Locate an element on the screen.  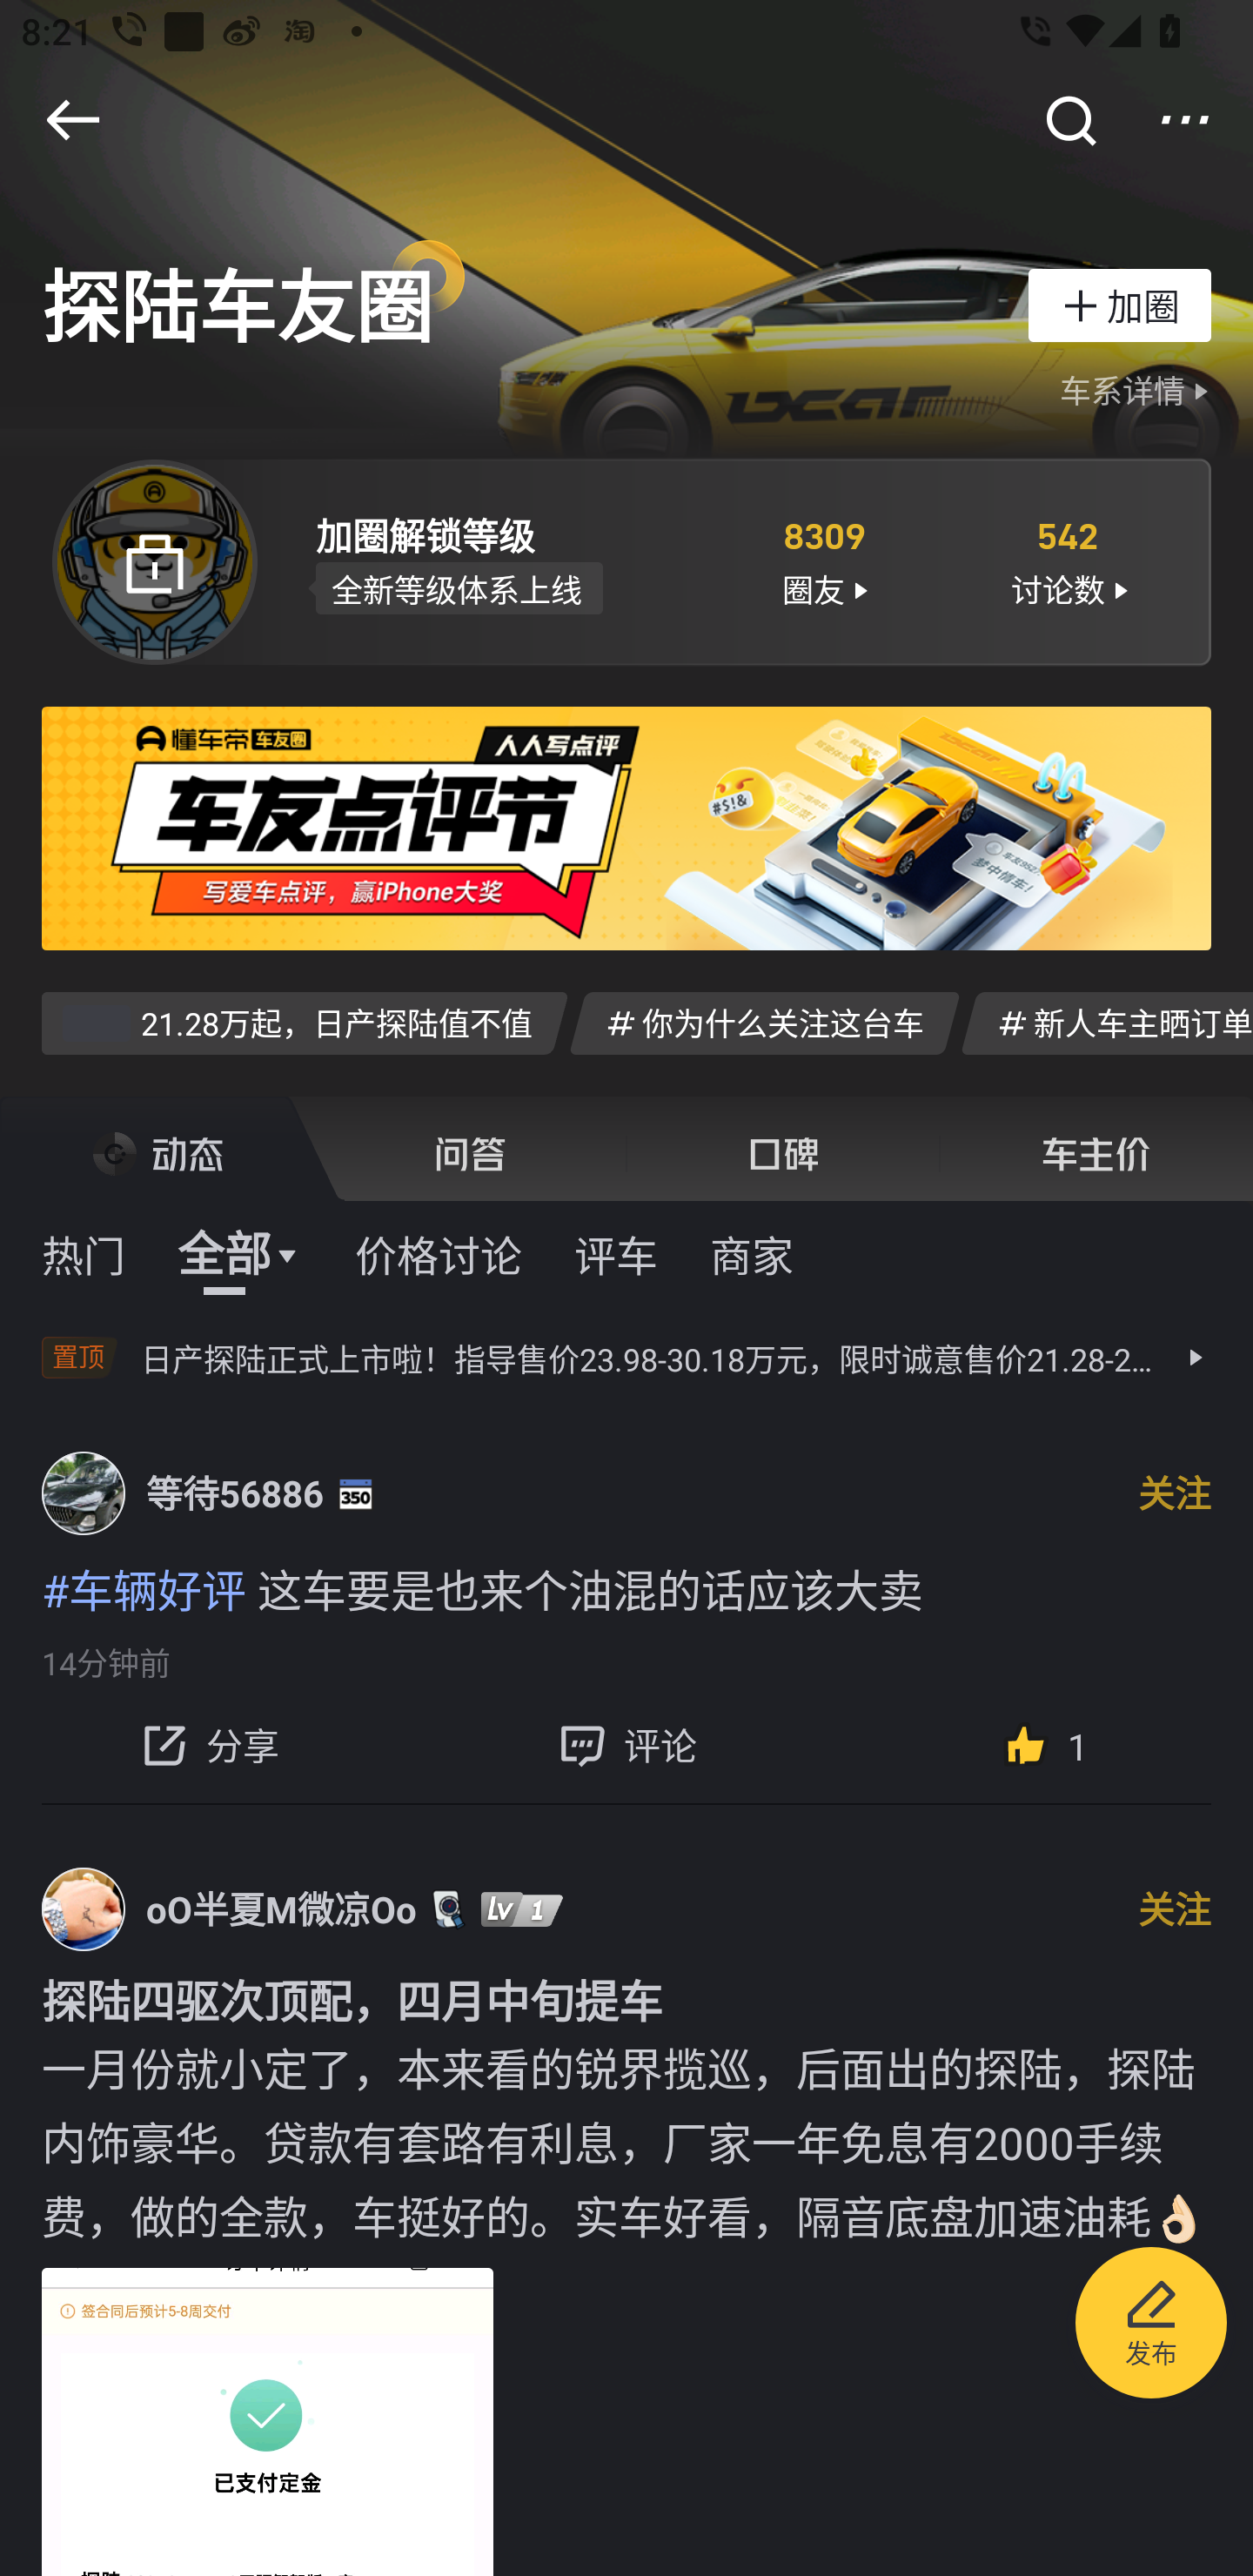
 分享 is located at coordinates (209, 1745).